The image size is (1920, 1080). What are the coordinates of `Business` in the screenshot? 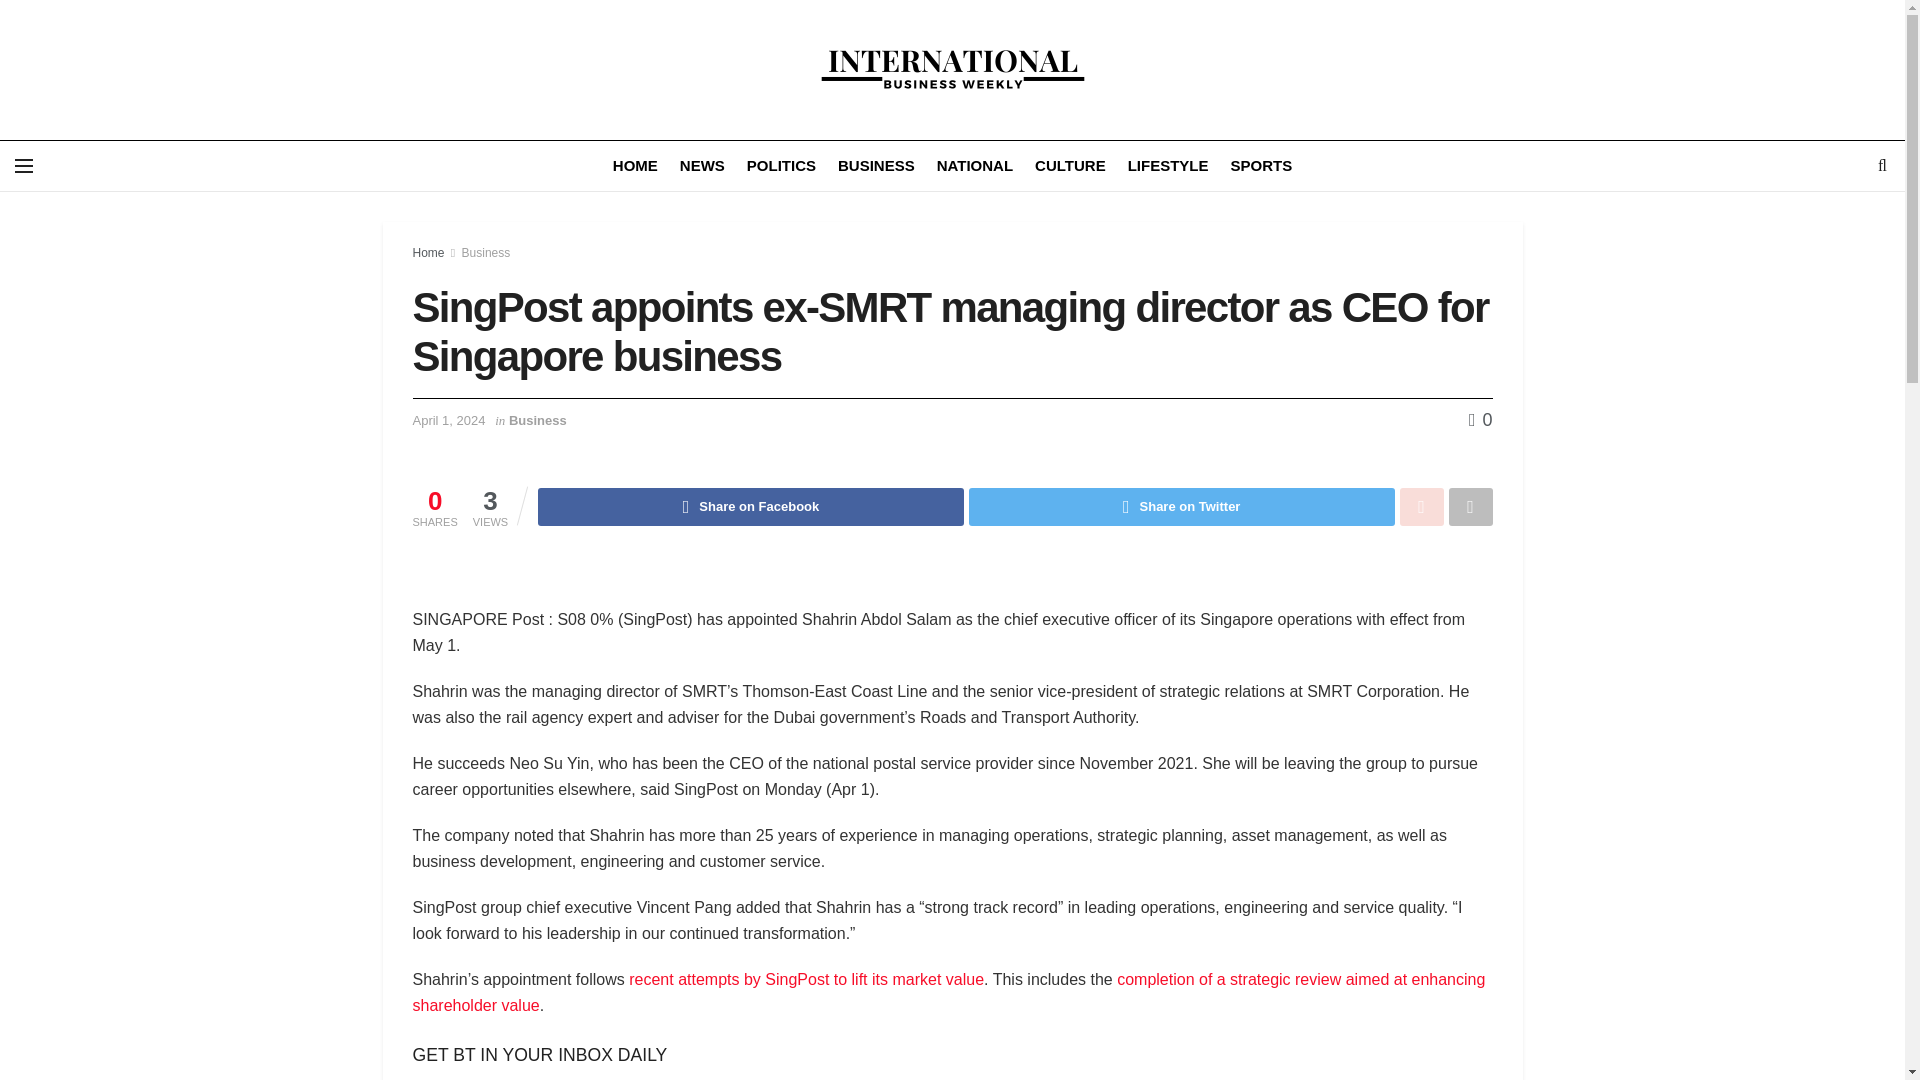 It's located at (537, 420).